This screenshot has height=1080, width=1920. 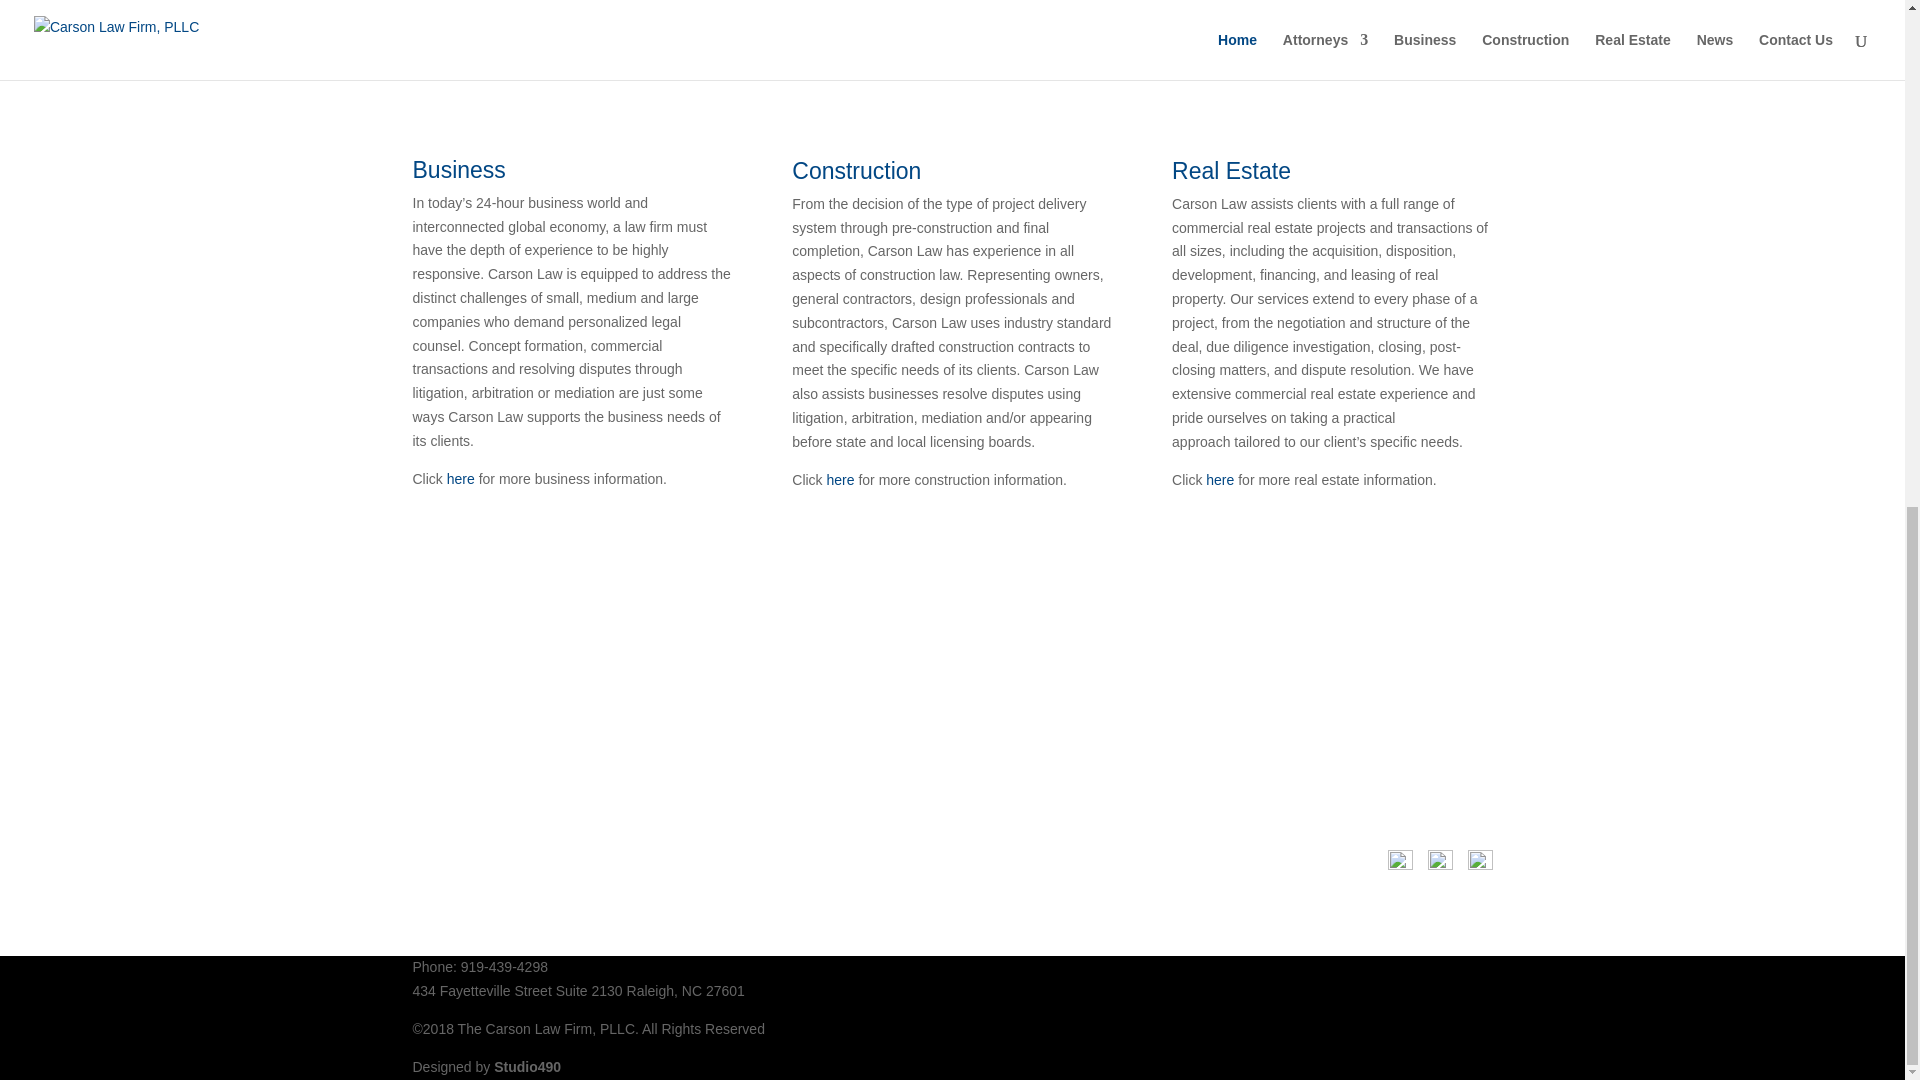 I want to click on Studio490, so click(x=526, y=1066).